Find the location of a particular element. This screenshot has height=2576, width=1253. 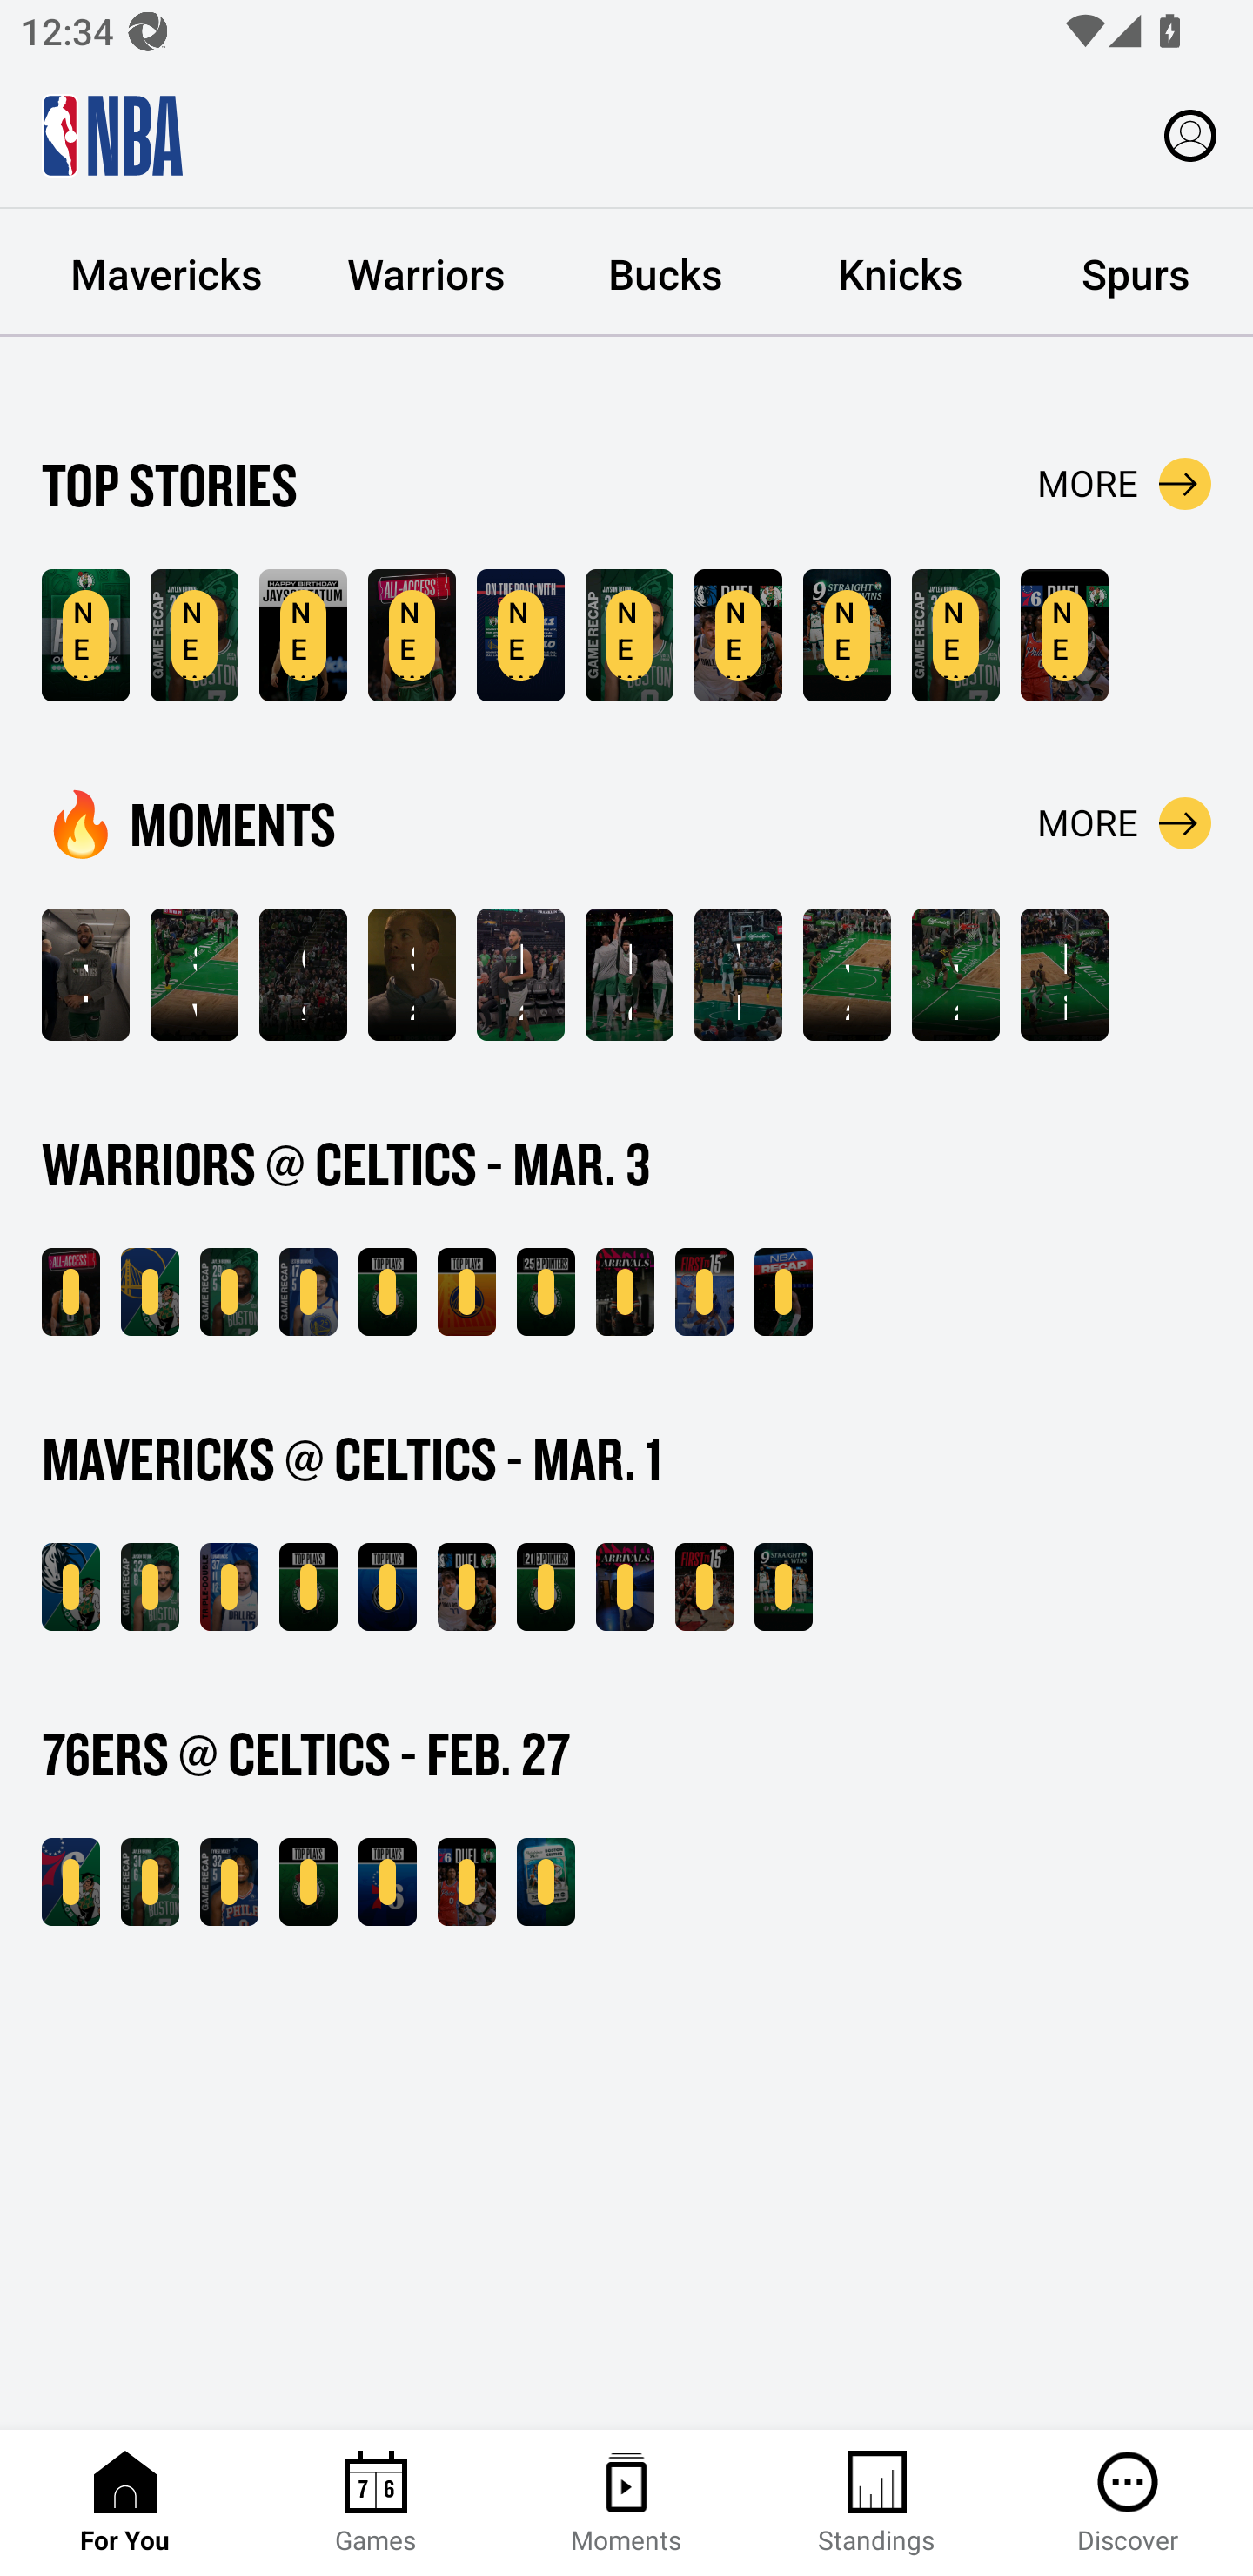

Eastern Conference Clash: 76ers Vs. Celtics ⚔️ NEW is located at coordinates (545, 1883).